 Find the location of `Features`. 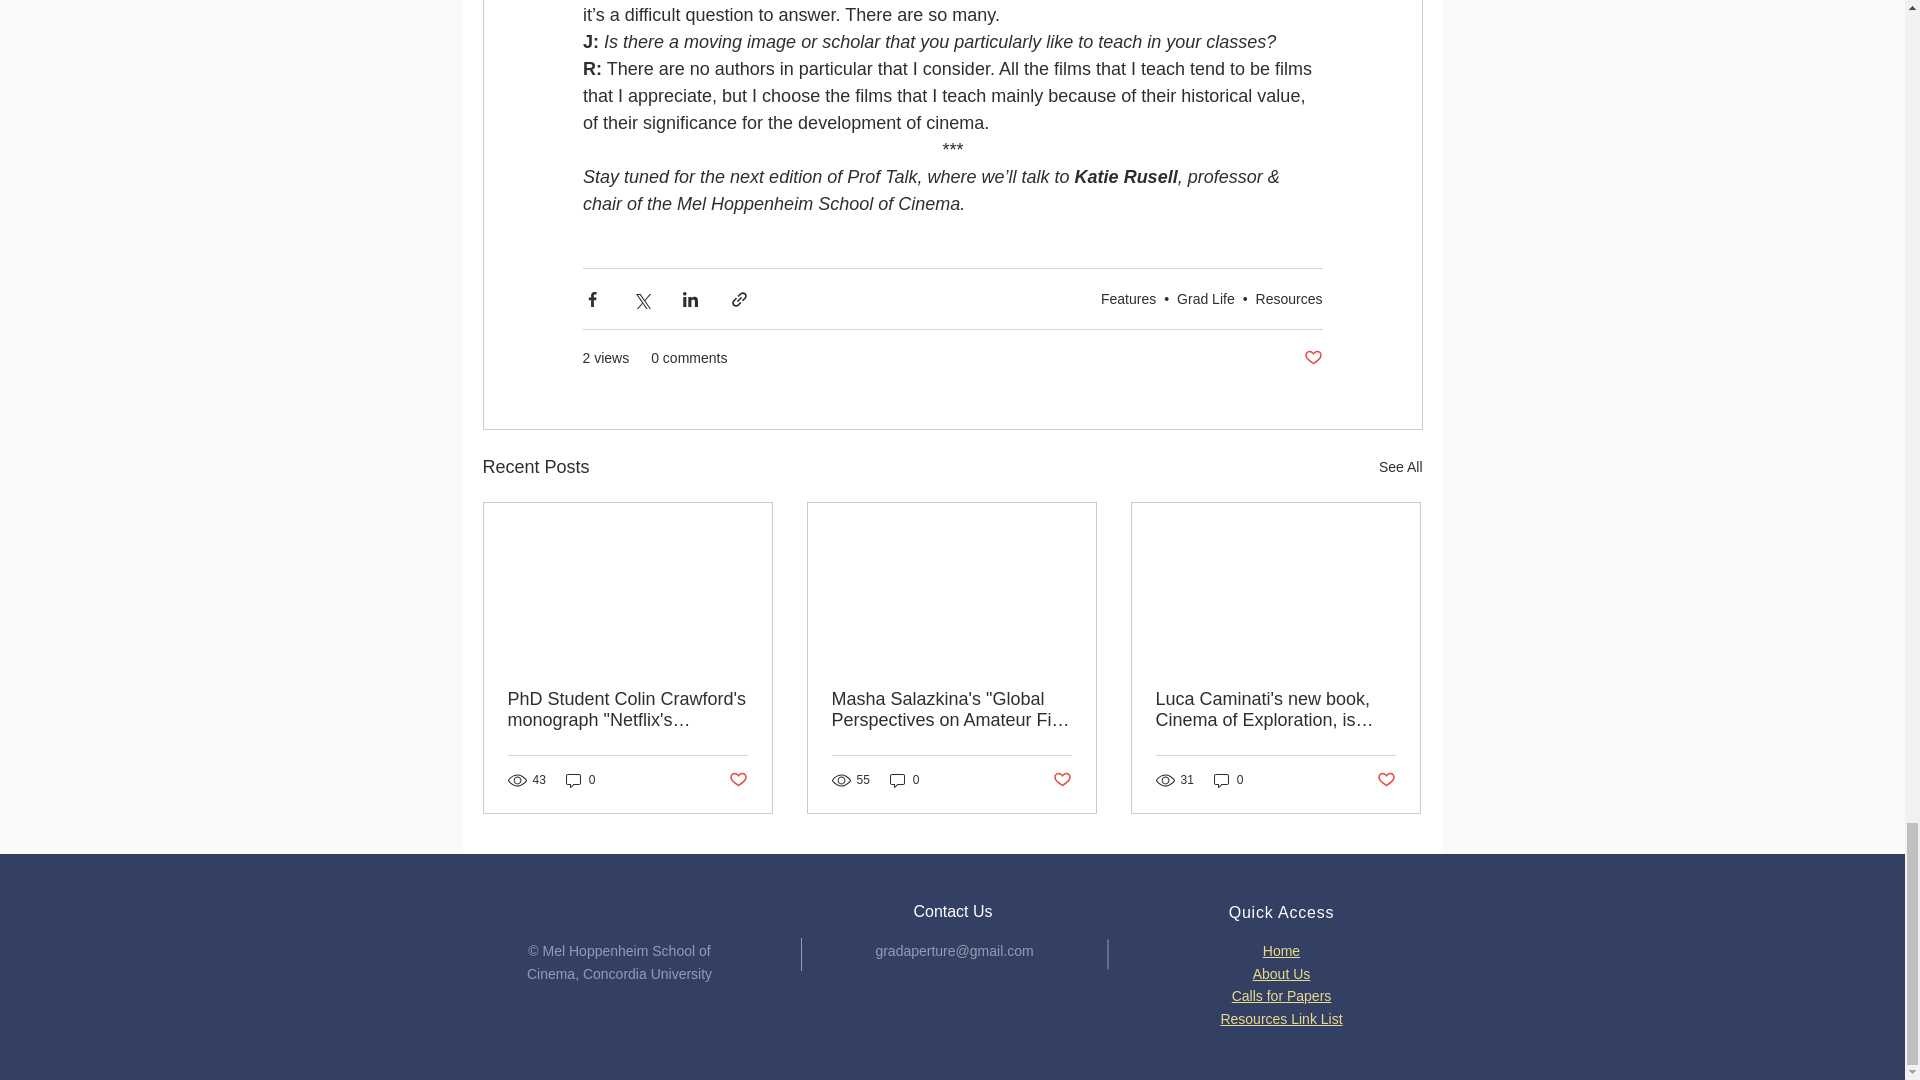

Features is located at coordinates (1128, 298).